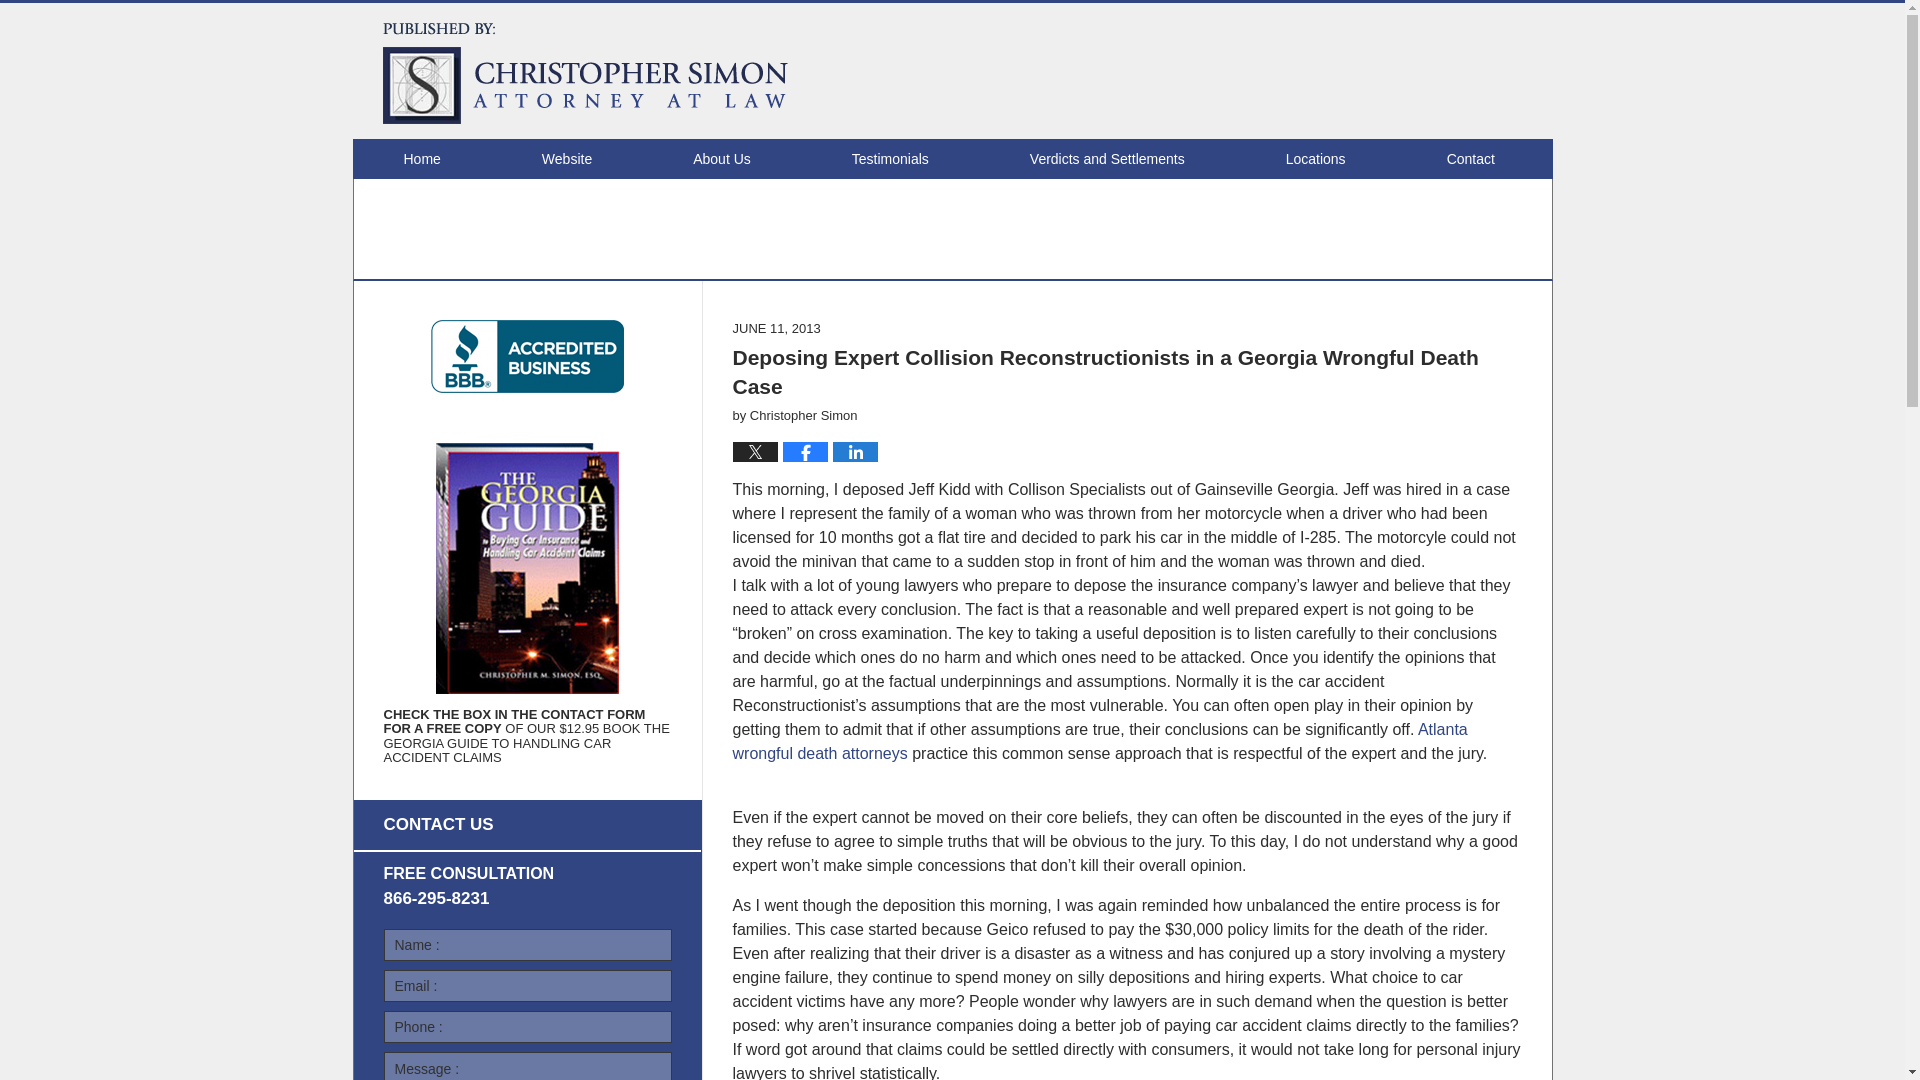 This screenshot has width=1920, height=1080. What do you see at coordinates (420, 159) in the screenshot?
I see `Home` at bounding box center [420, 159].